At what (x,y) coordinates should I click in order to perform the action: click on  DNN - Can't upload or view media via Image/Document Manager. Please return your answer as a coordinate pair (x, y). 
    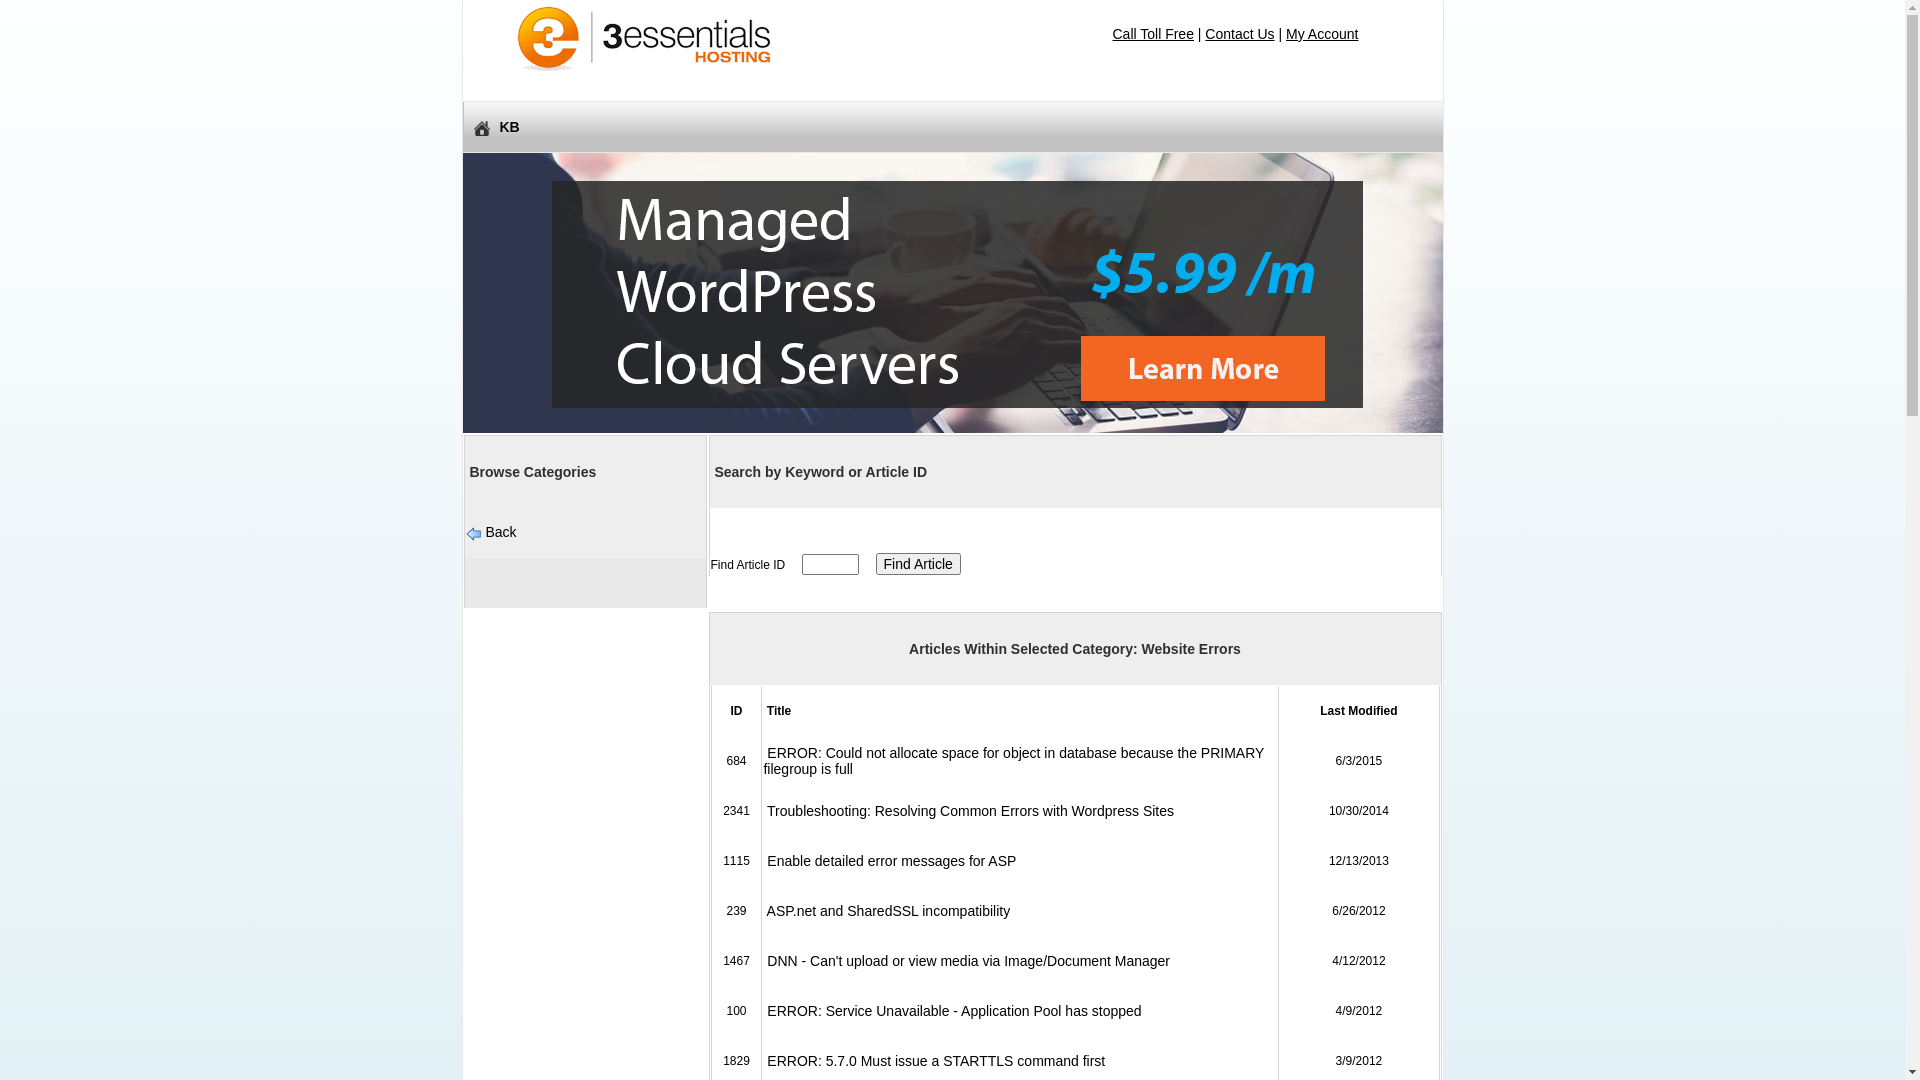
    Looking at the image, I should click on (966, 961).